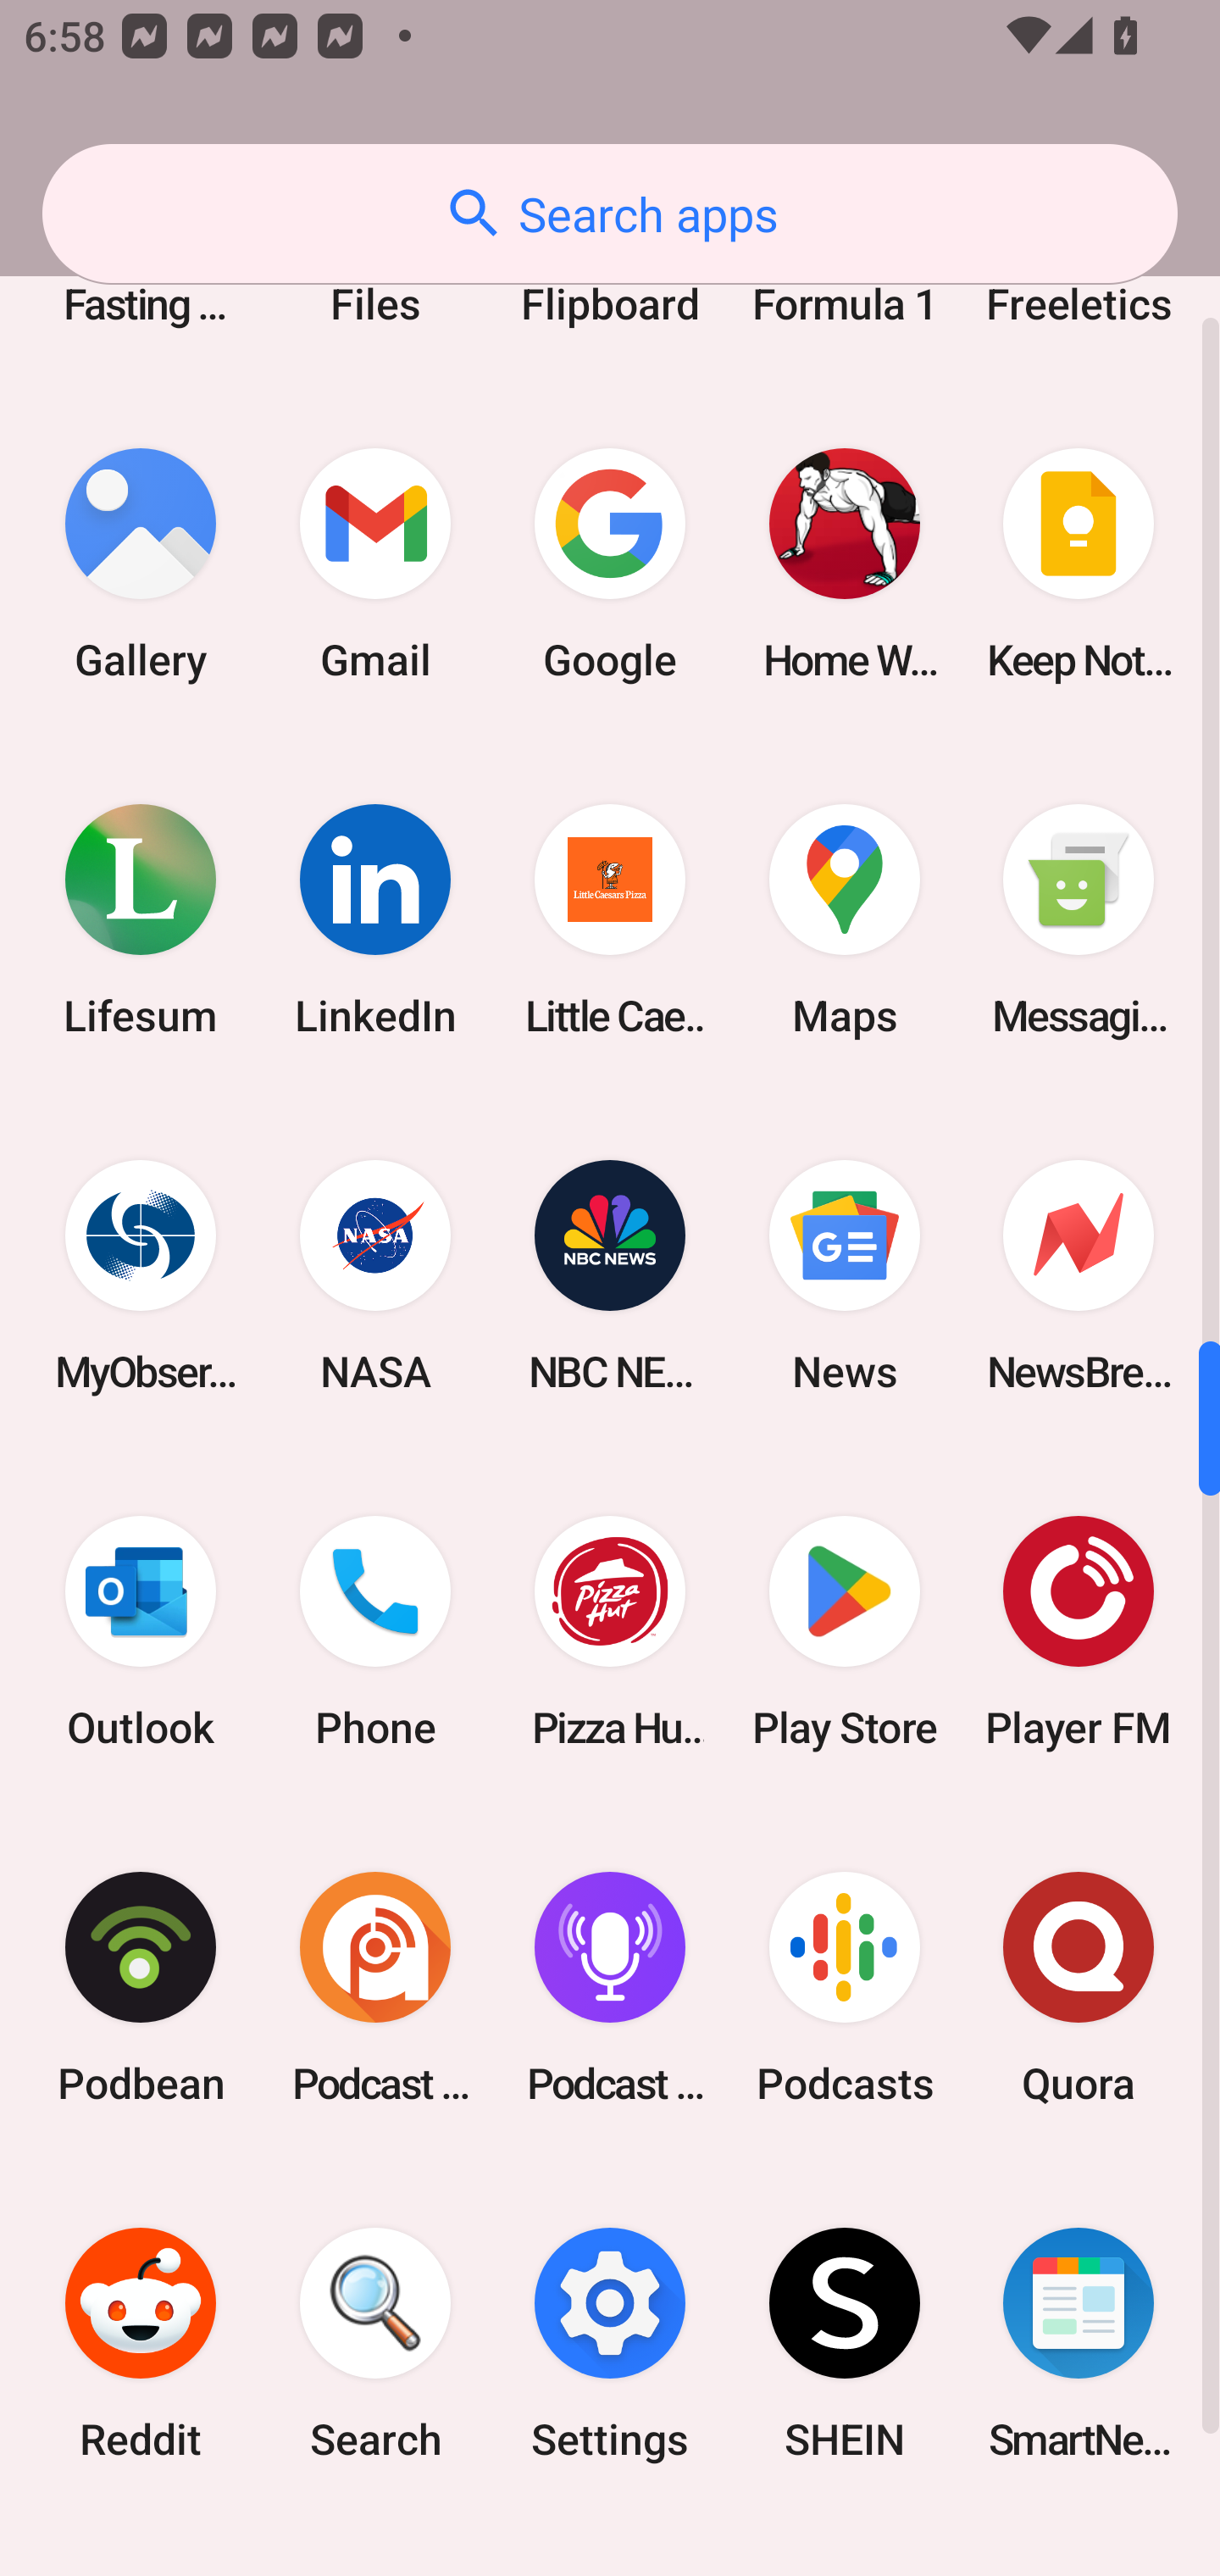  What do you see at coordinates (141, 564) in the screenshot?
I see `Gallery` at bounding box center [141, 564].